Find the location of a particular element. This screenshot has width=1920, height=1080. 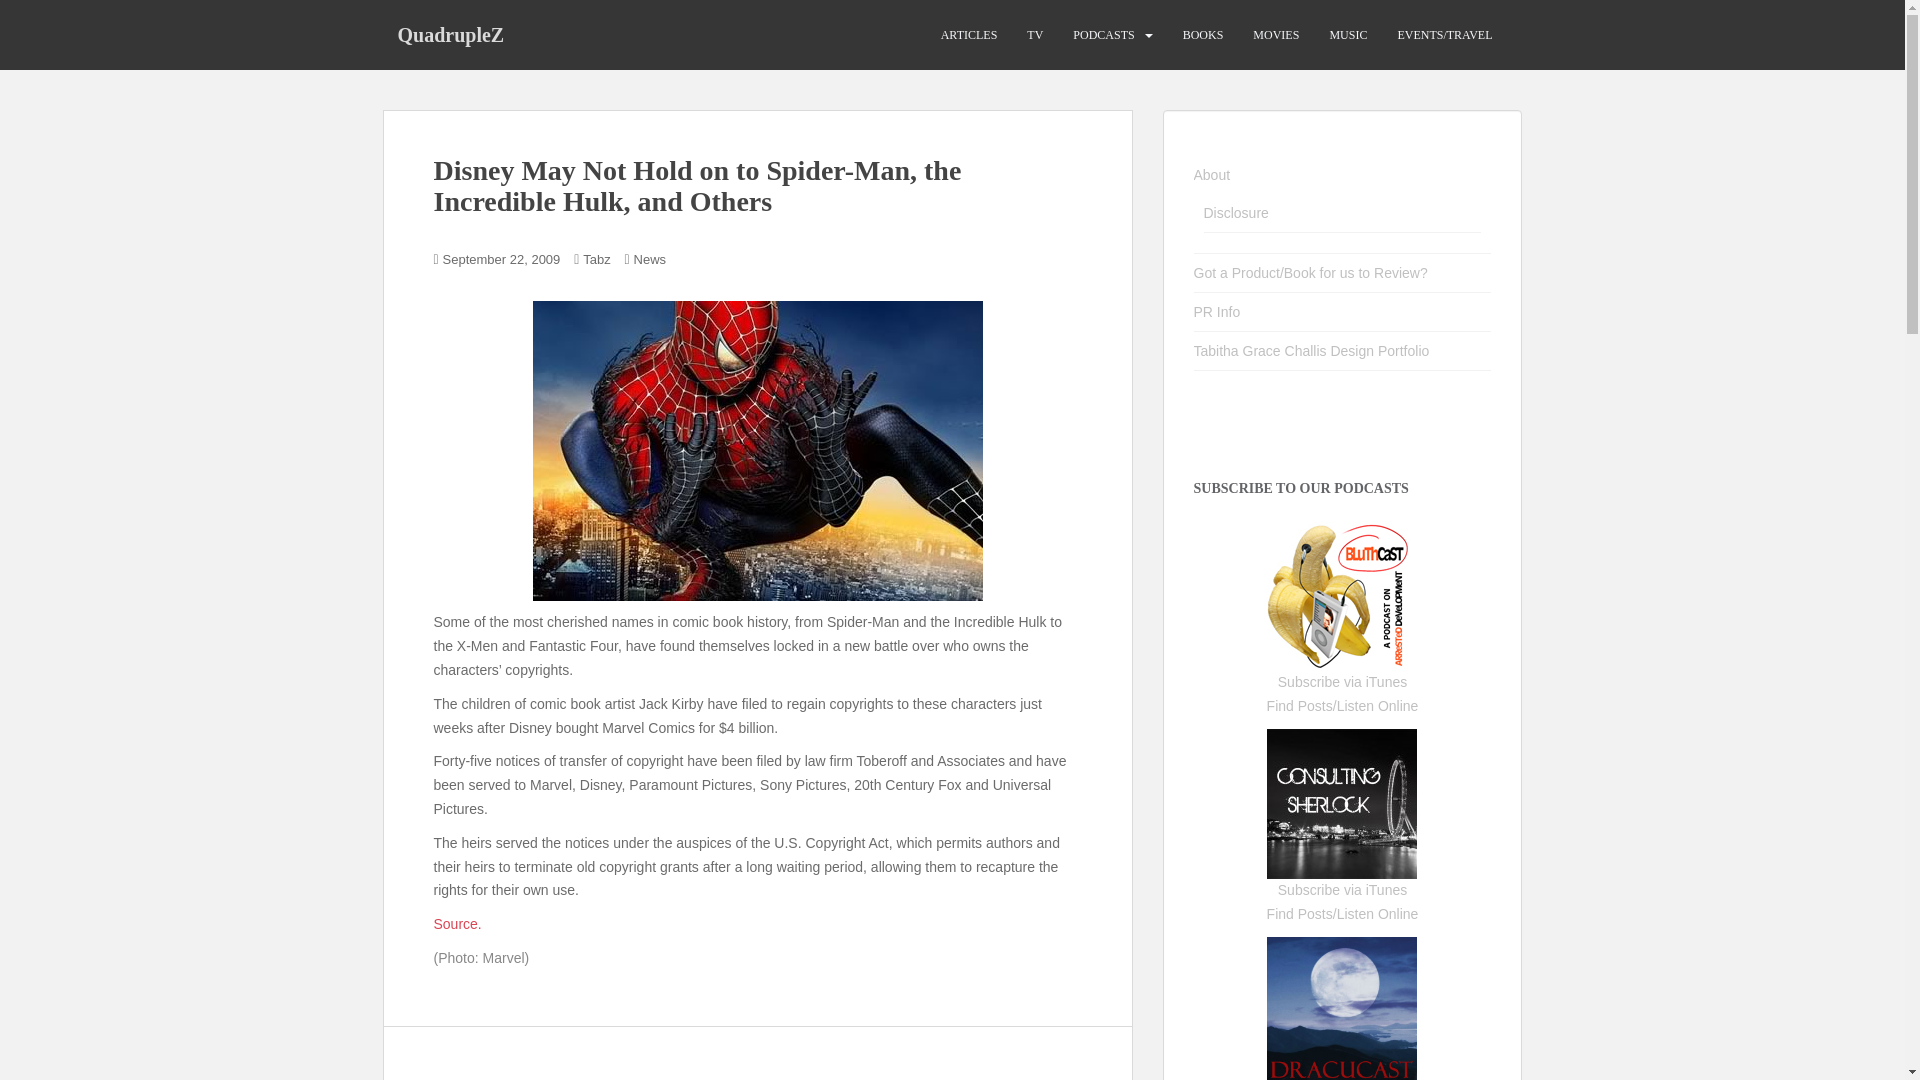

spiderman3 is located at coordinates (756, 450).